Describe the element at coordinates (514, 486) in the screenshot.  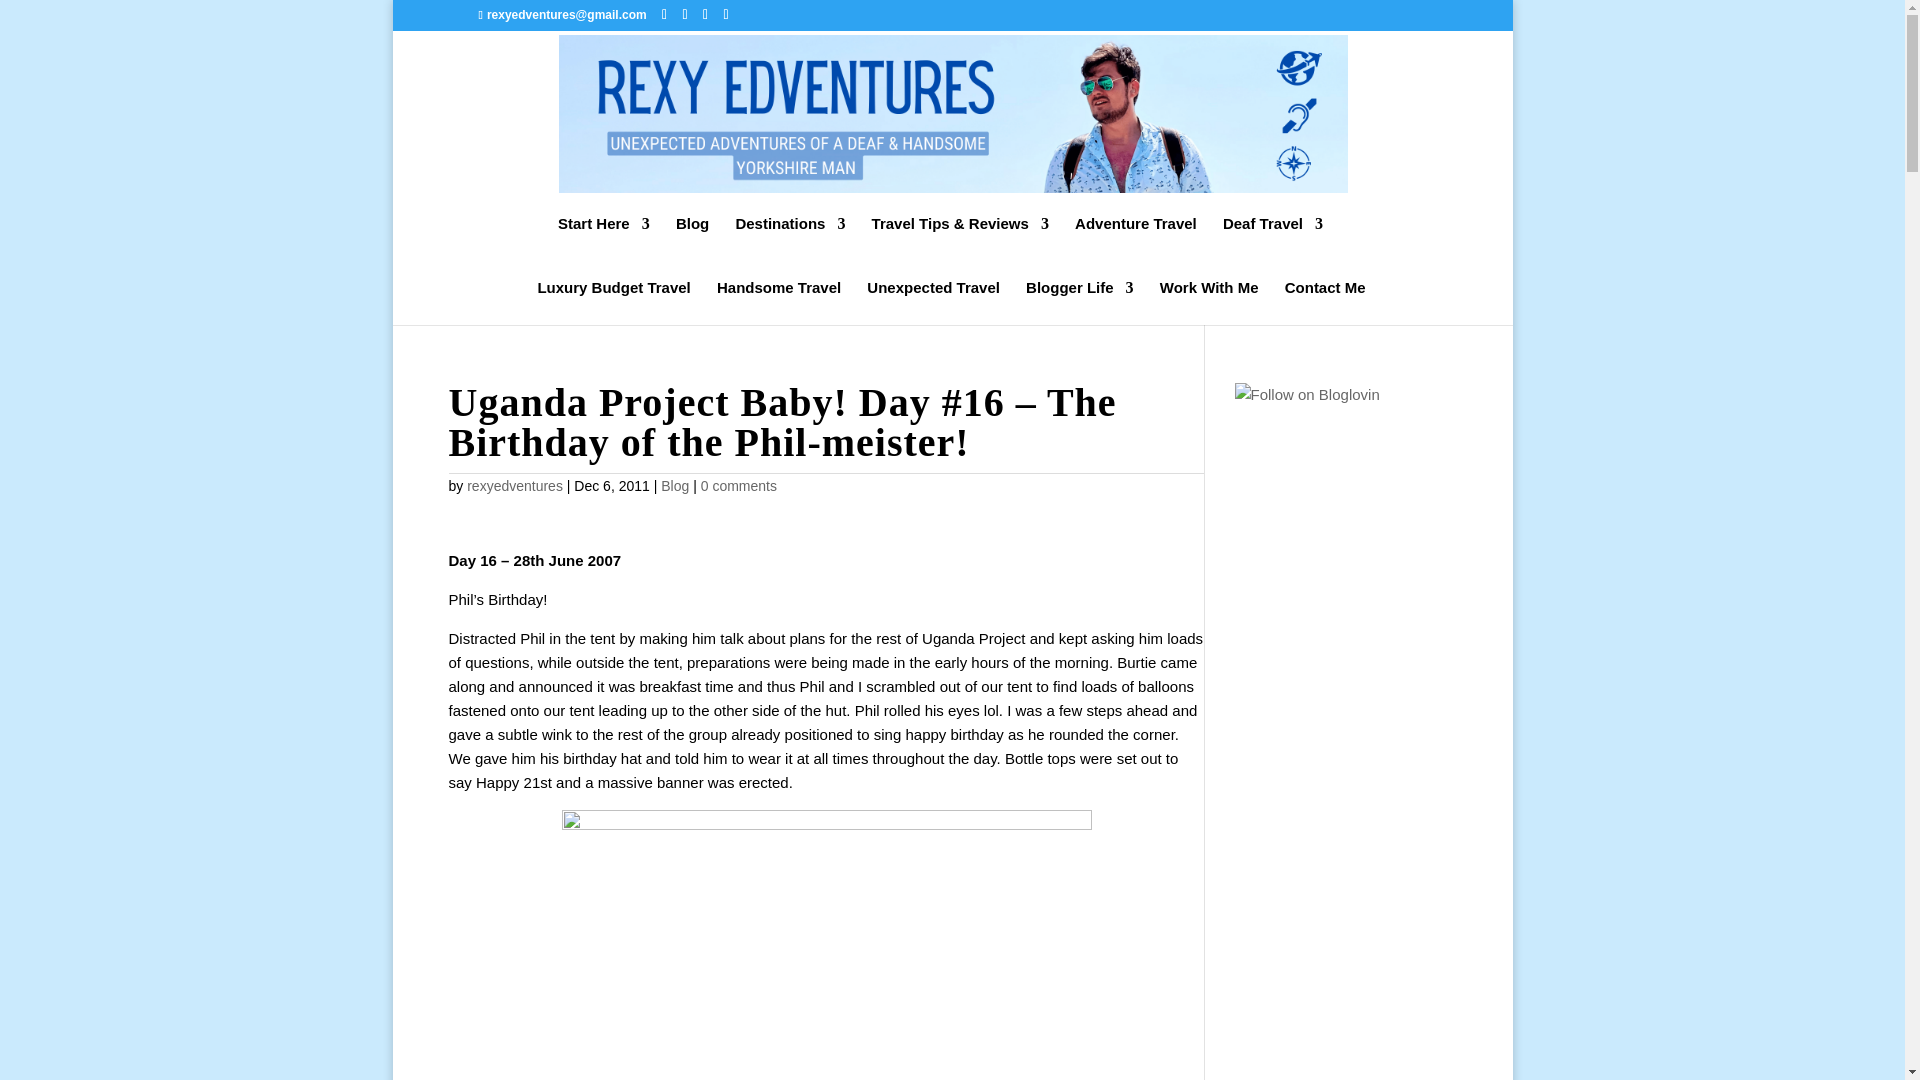
I see `Posts by rexyedventures` at that location.